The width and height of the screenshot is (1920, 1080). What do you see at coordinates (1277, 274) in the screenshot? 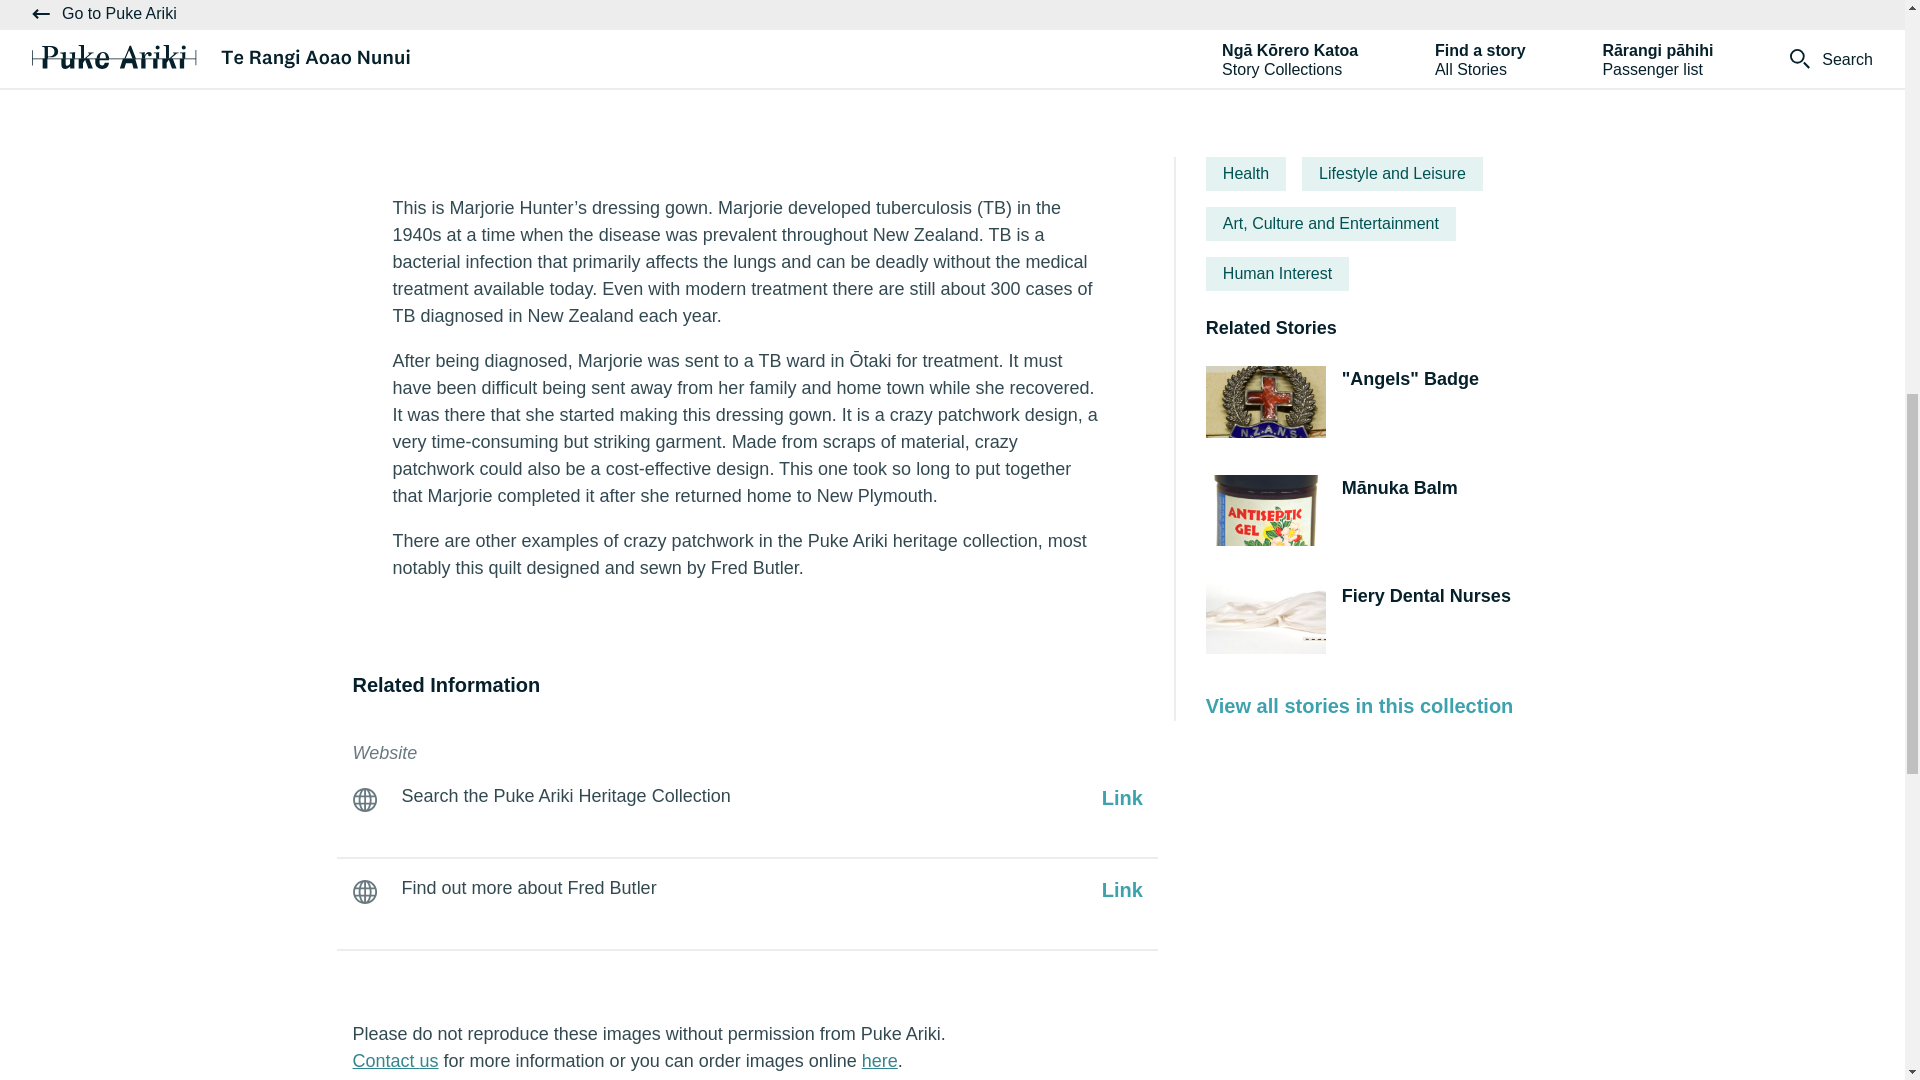
I see `Human Interest` at bounding box center [1277, 274].